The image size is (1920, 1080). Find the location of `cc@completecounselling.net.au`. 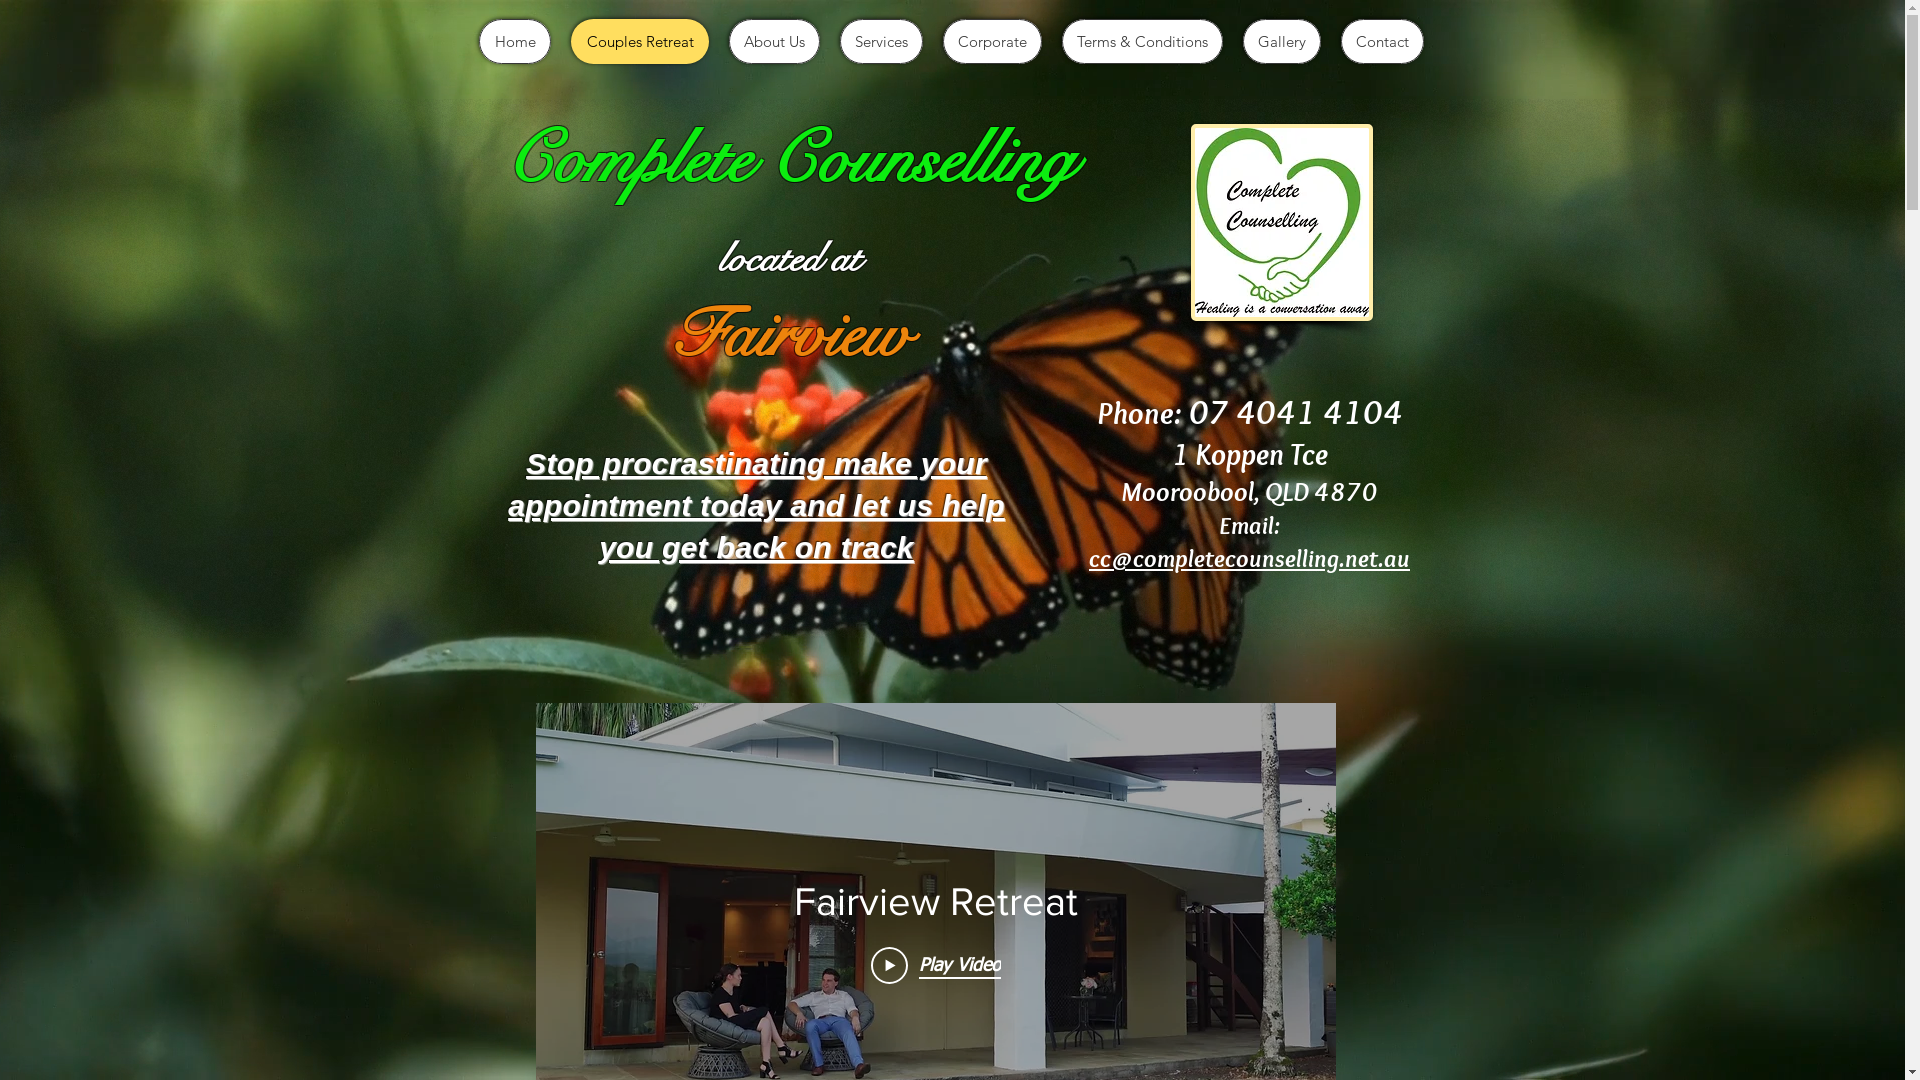

cc@completecounselling.net.au is located at coordinates (1250, 558).